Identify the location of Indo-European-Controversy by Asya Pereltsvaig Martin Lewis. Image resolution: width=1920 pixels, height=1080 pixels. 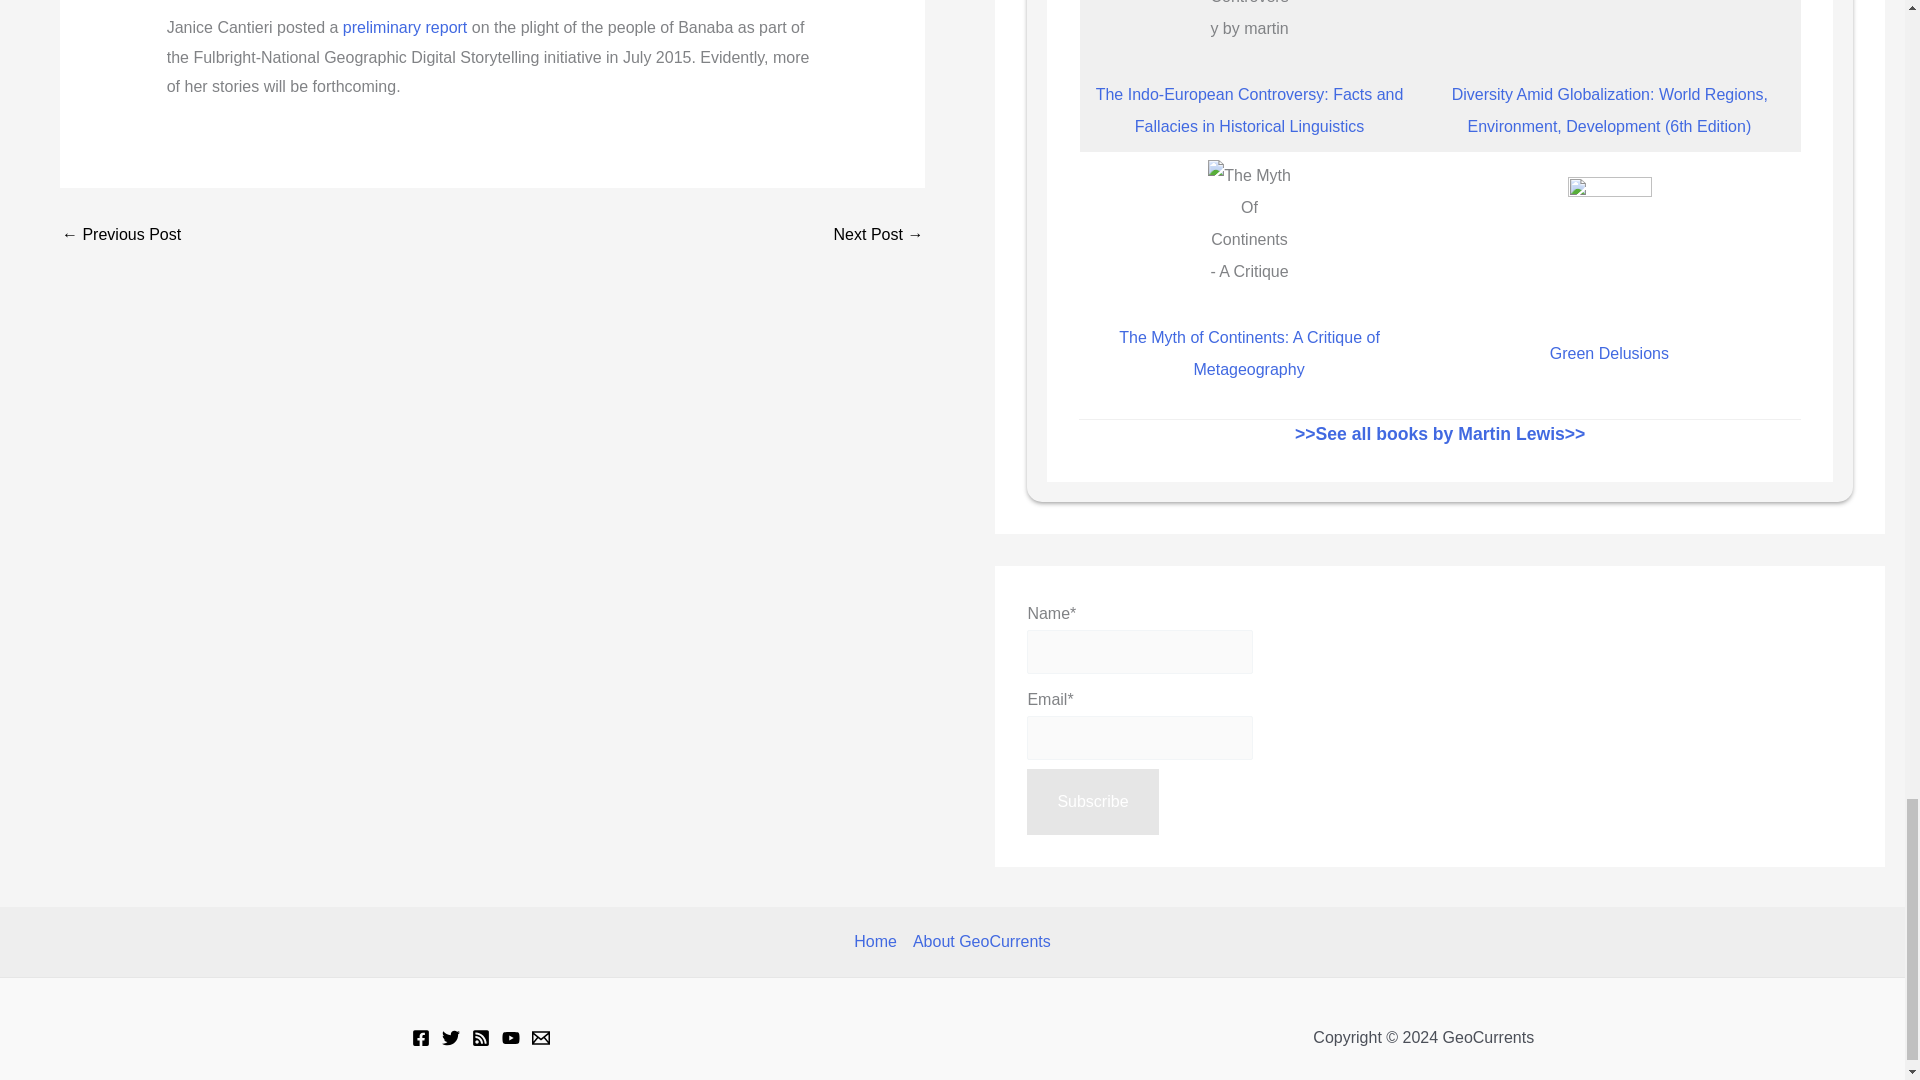
(1250, 24).